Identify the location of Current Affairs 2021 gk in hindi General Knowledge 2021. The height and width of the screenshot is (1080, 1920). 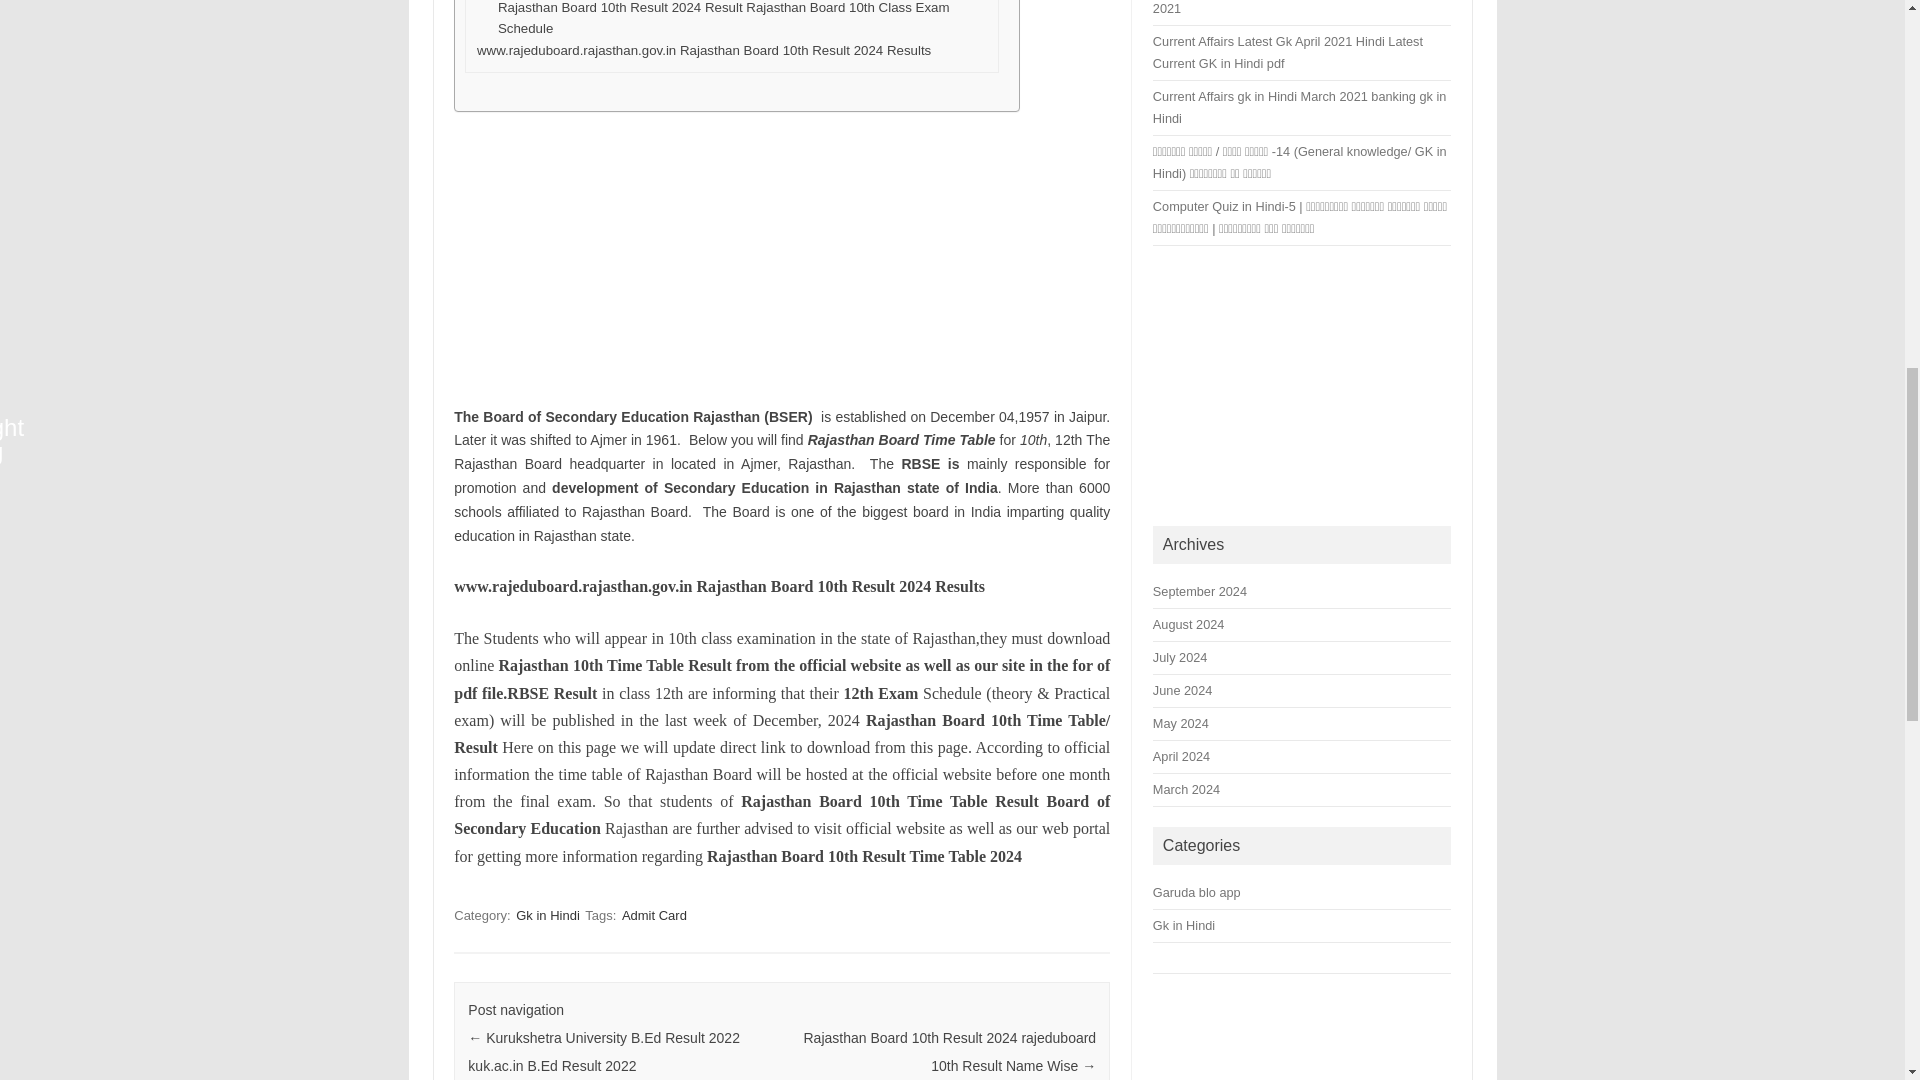
(1297, 8).